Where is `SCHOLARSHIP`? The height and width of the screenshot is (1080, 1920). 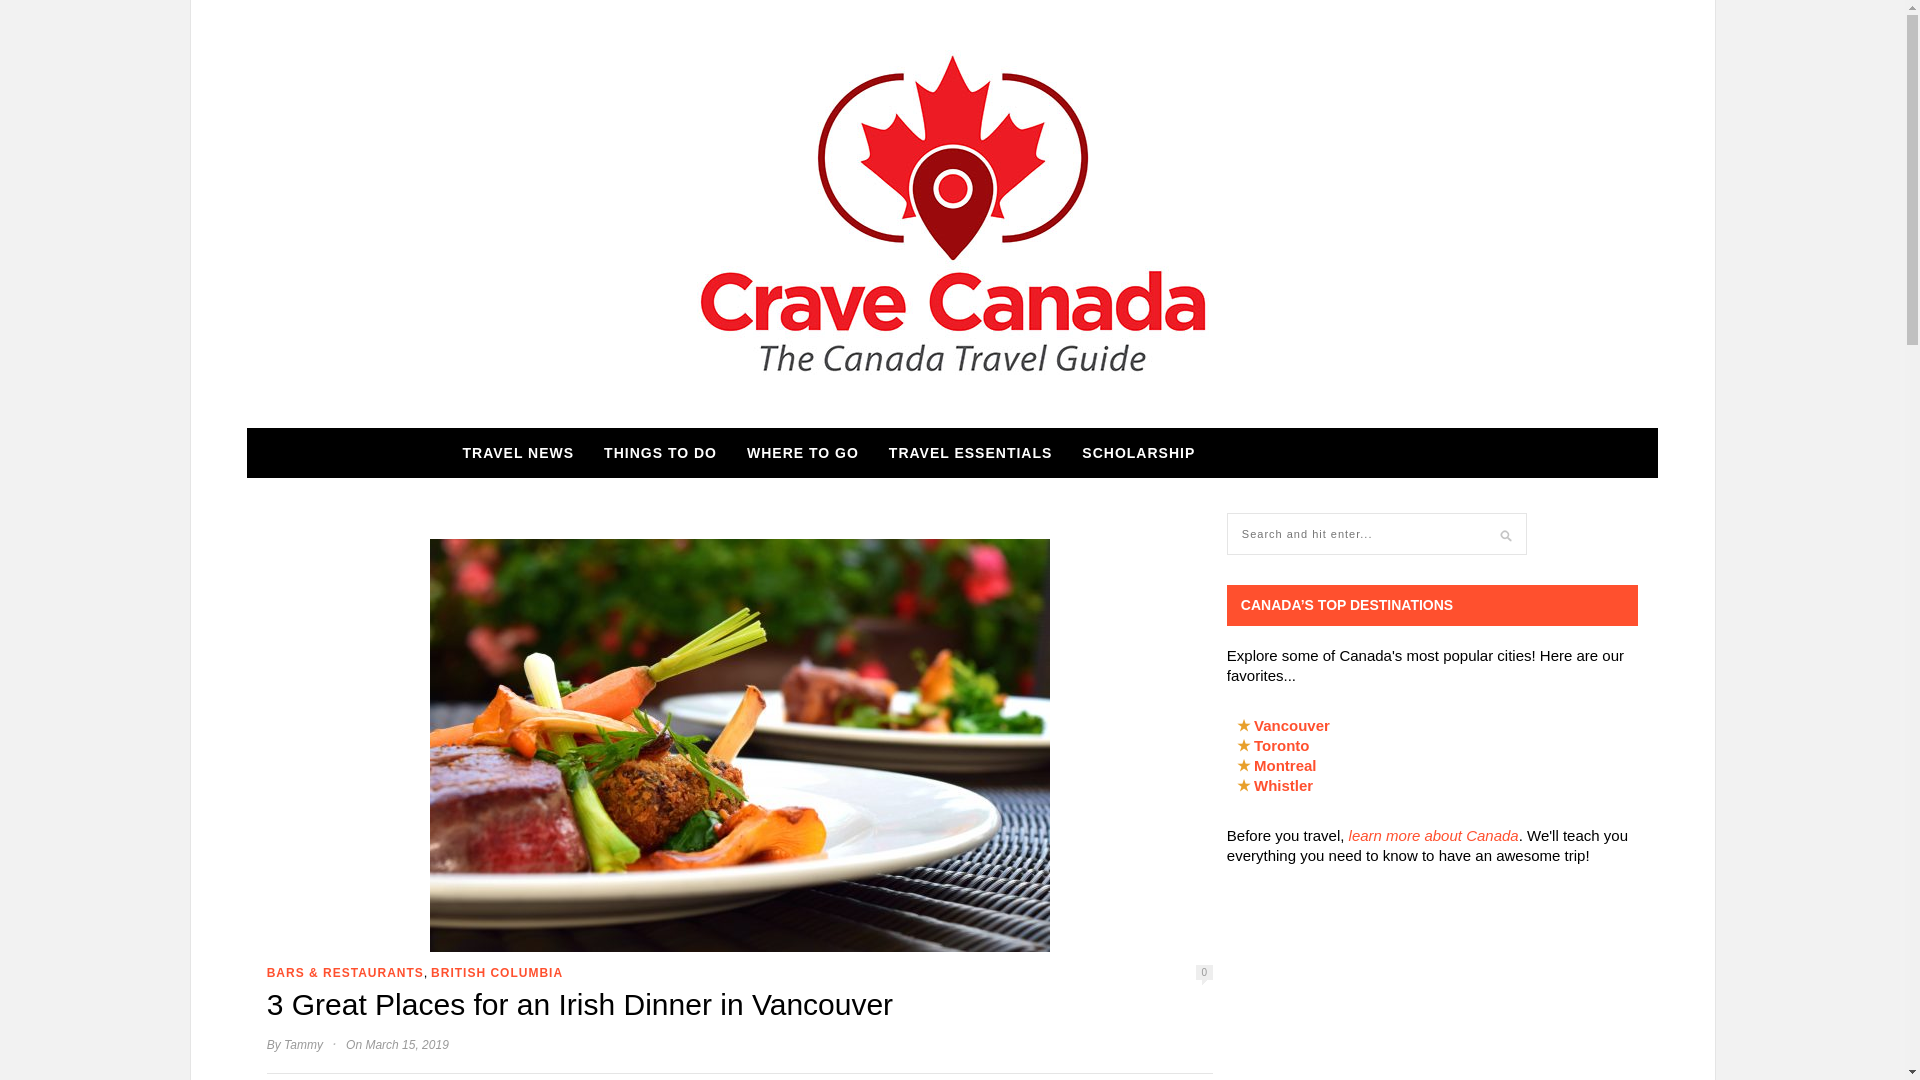
SCHOLARSHIP is located at coordinates (1138, 452).